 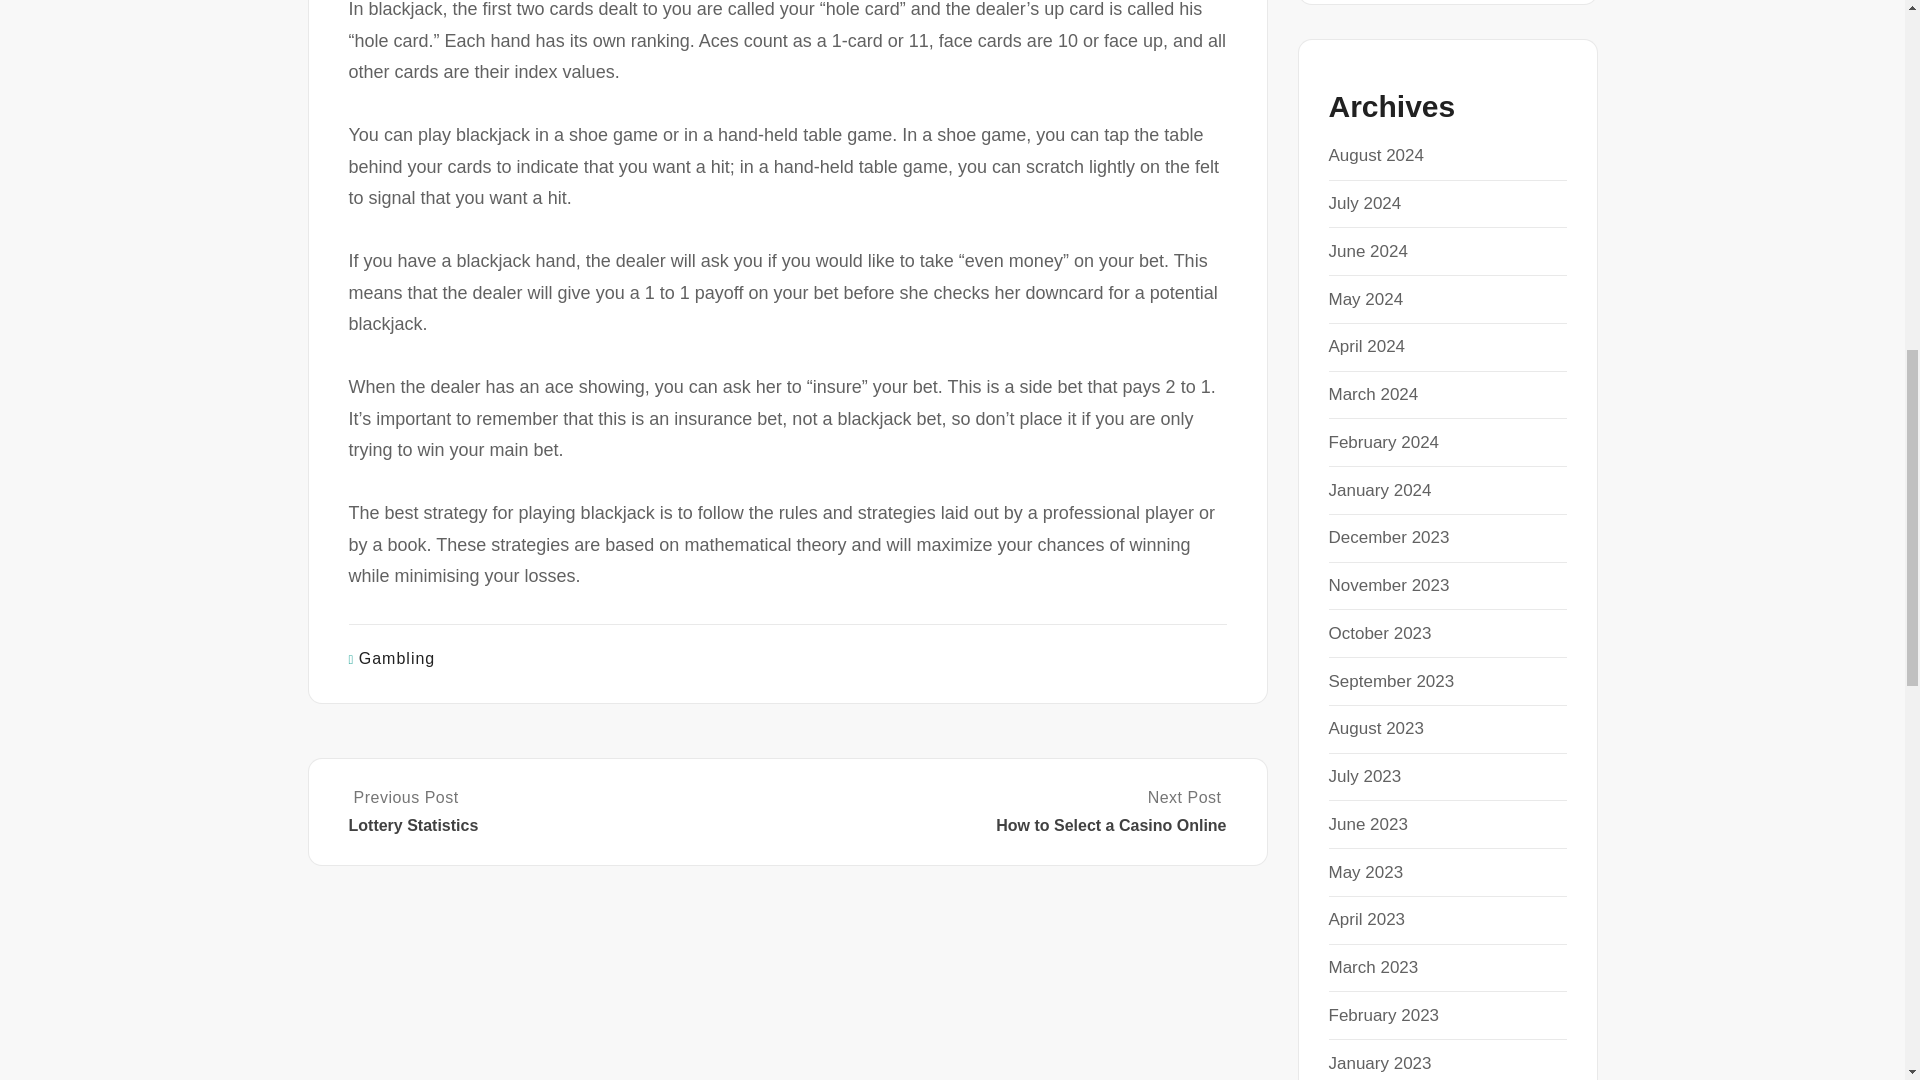 What do you see at coordinates (1364, 776) in the screenshot?
I see `July 2023` at bounding box center [1364, 776].